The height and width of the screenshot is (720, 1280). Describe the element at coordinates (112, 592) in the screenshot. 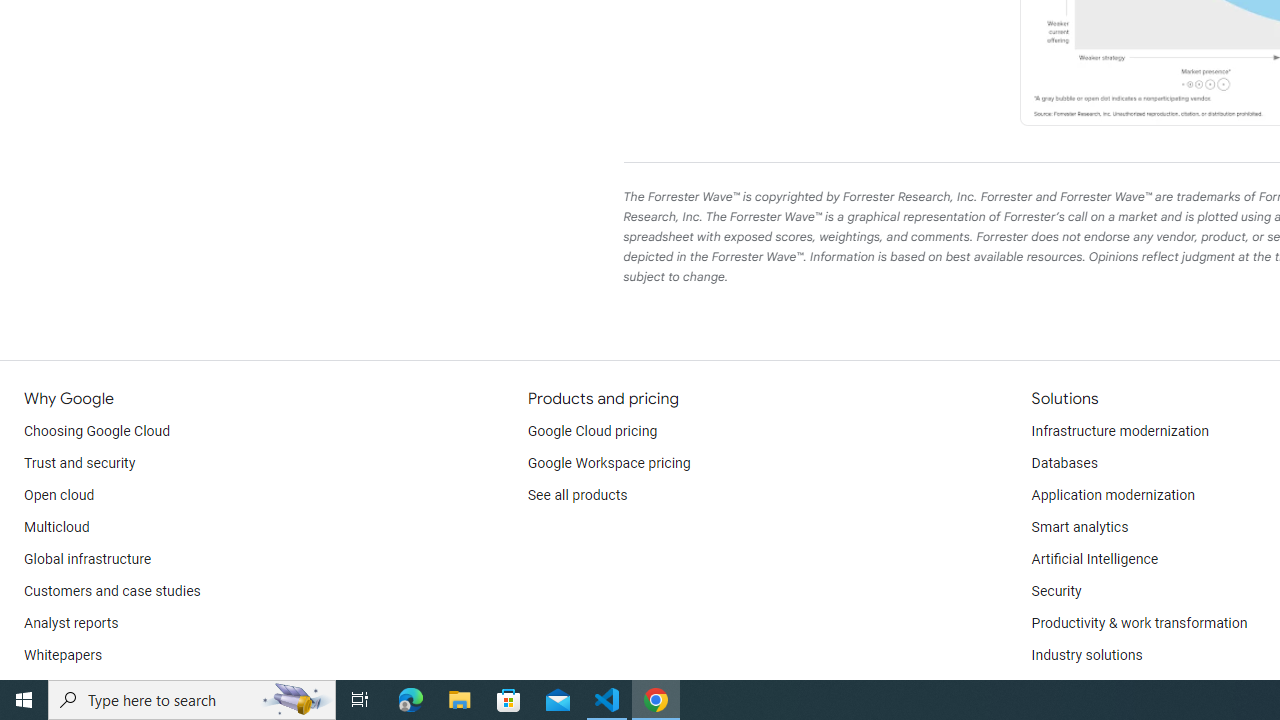

I see `Customers and case studies` at that location.